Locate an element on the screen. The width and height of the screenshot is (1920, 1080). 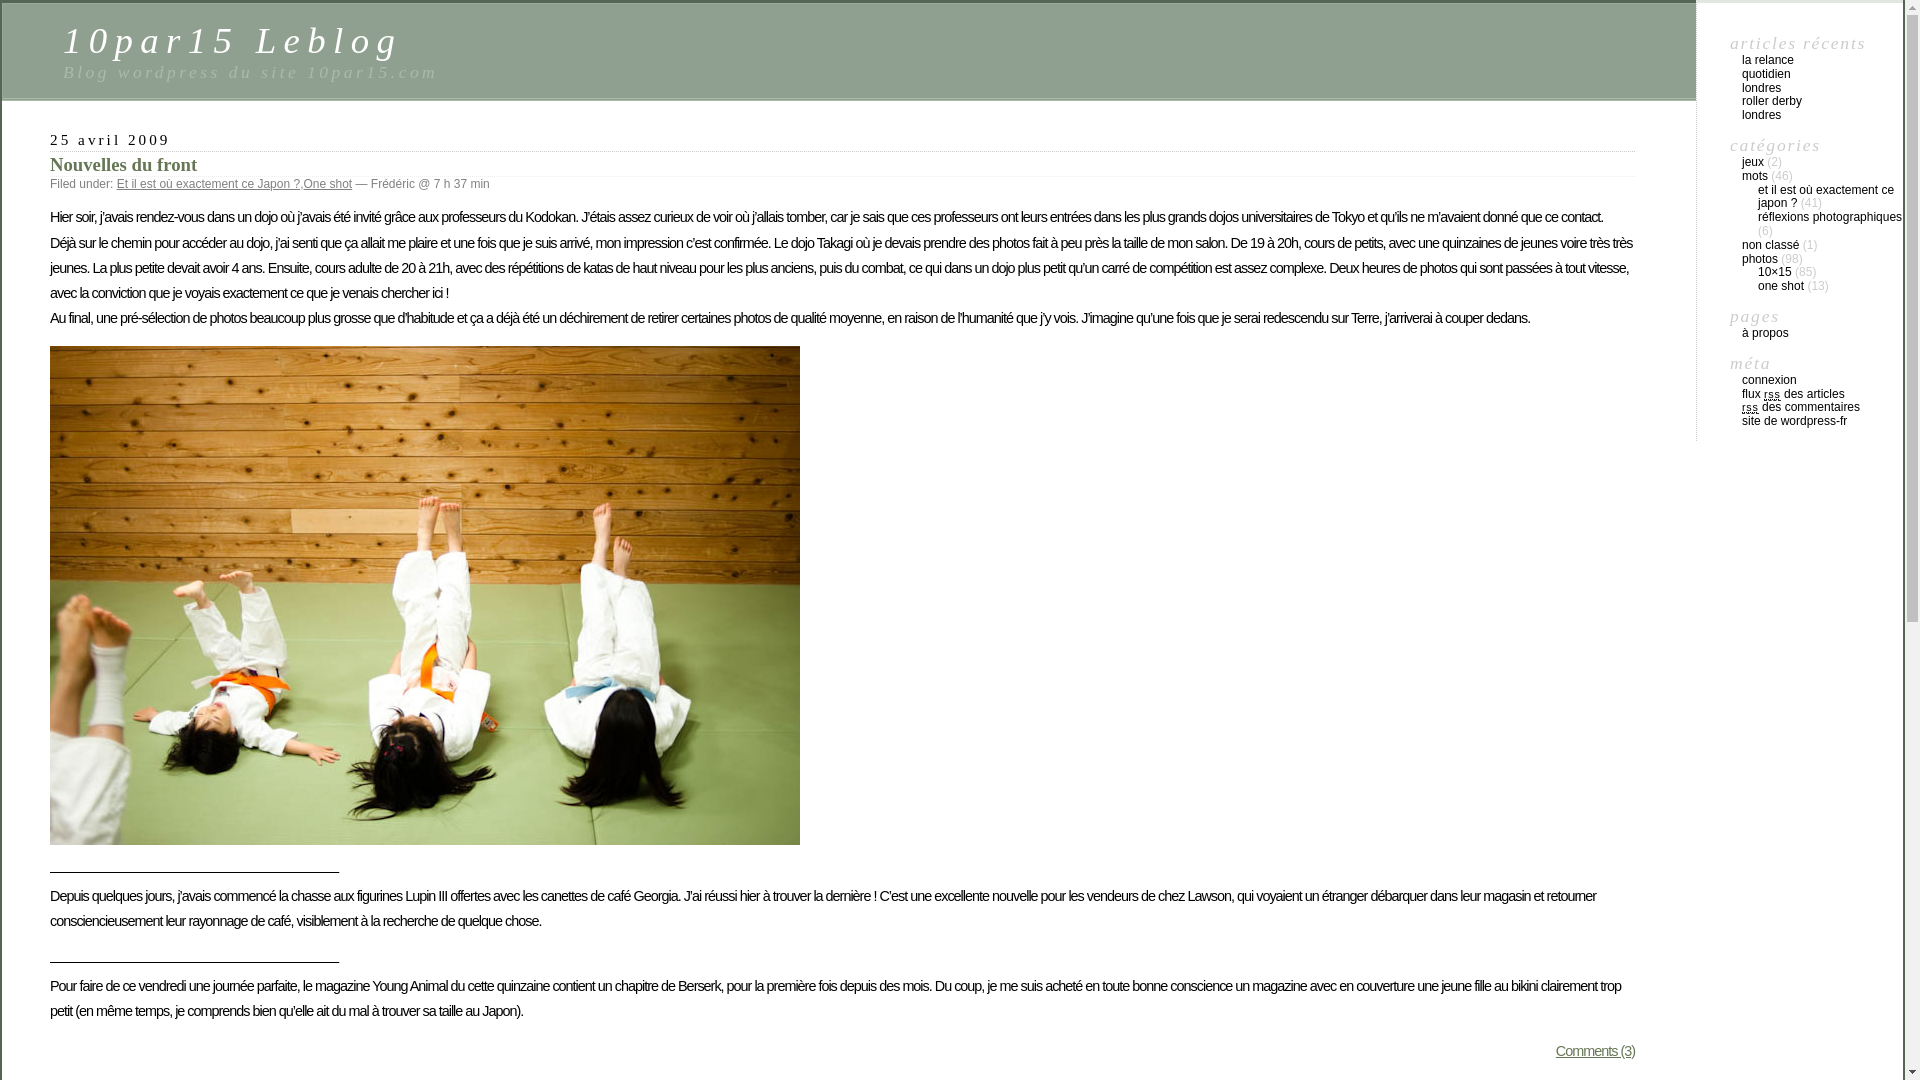
connexion is located at coordinates (1770, 380).